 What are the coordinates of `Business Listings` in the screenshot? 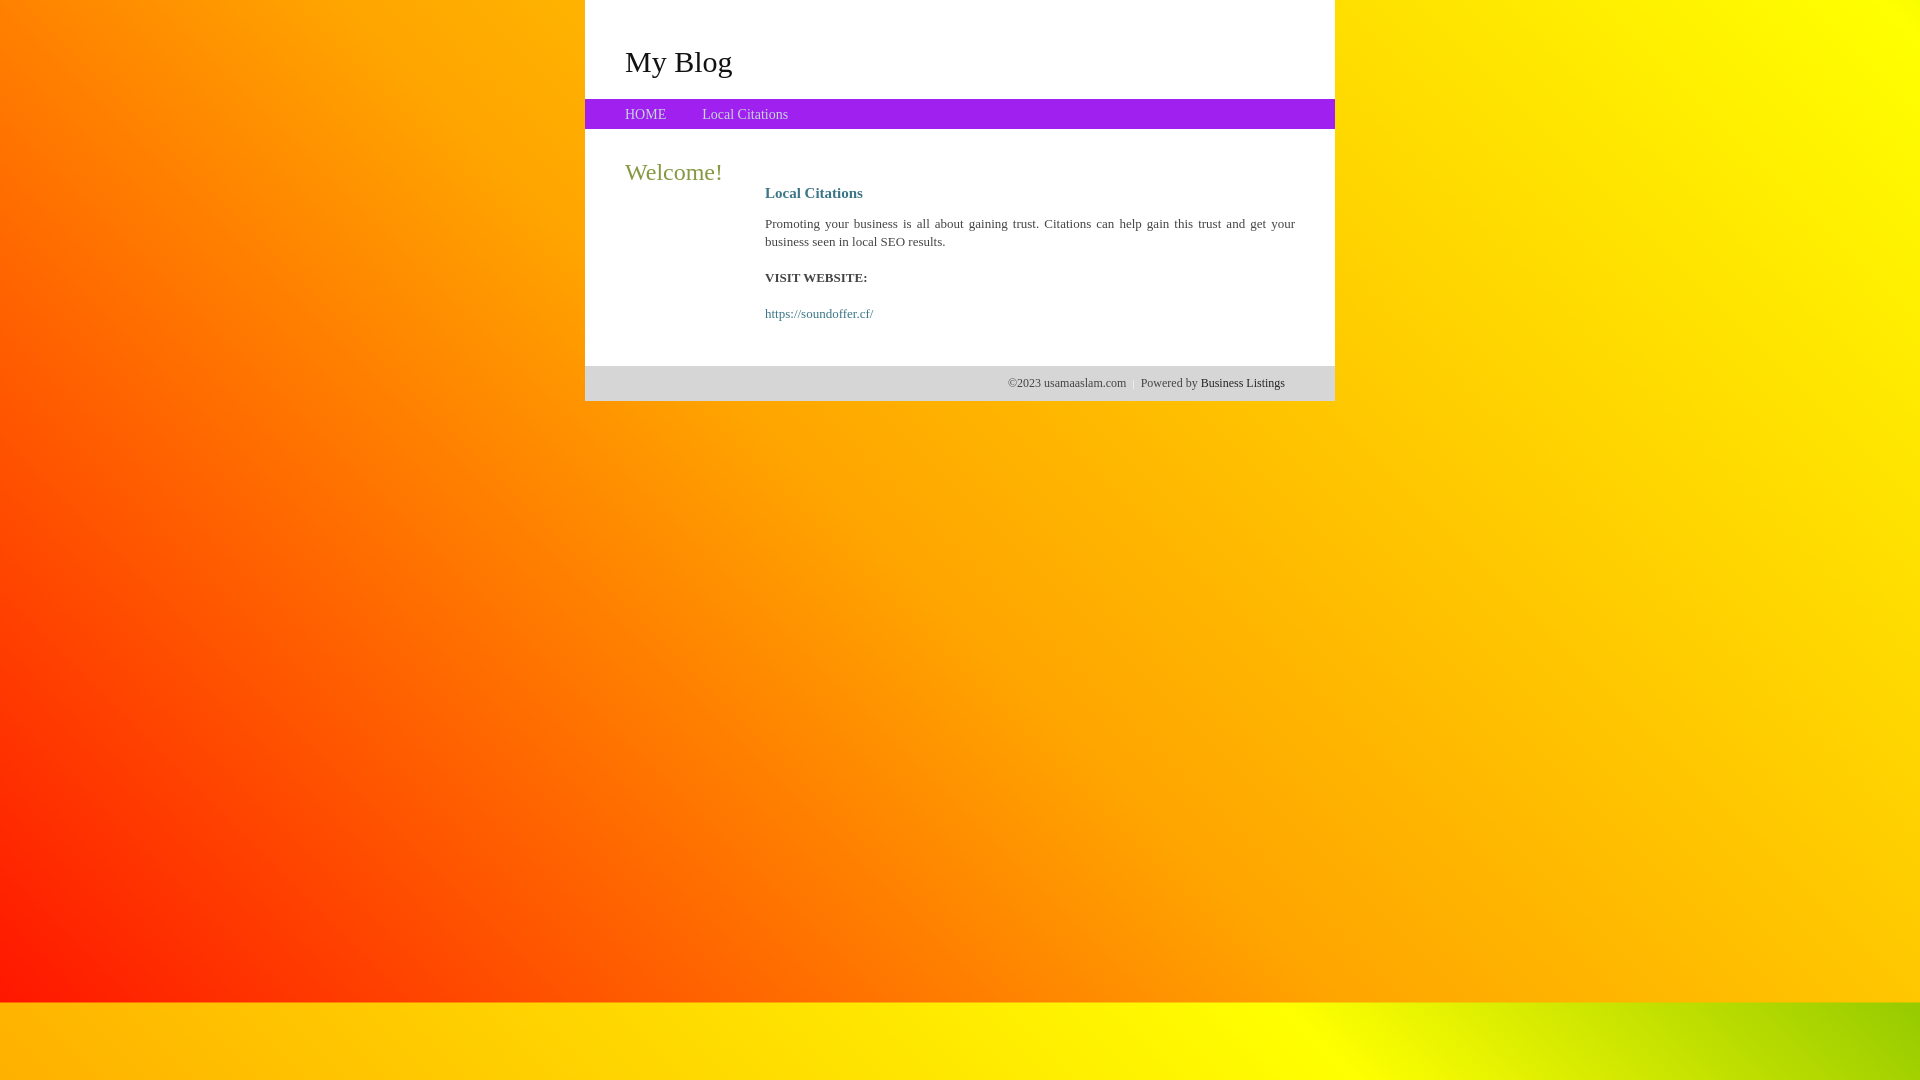 It's located at (1243, 383).